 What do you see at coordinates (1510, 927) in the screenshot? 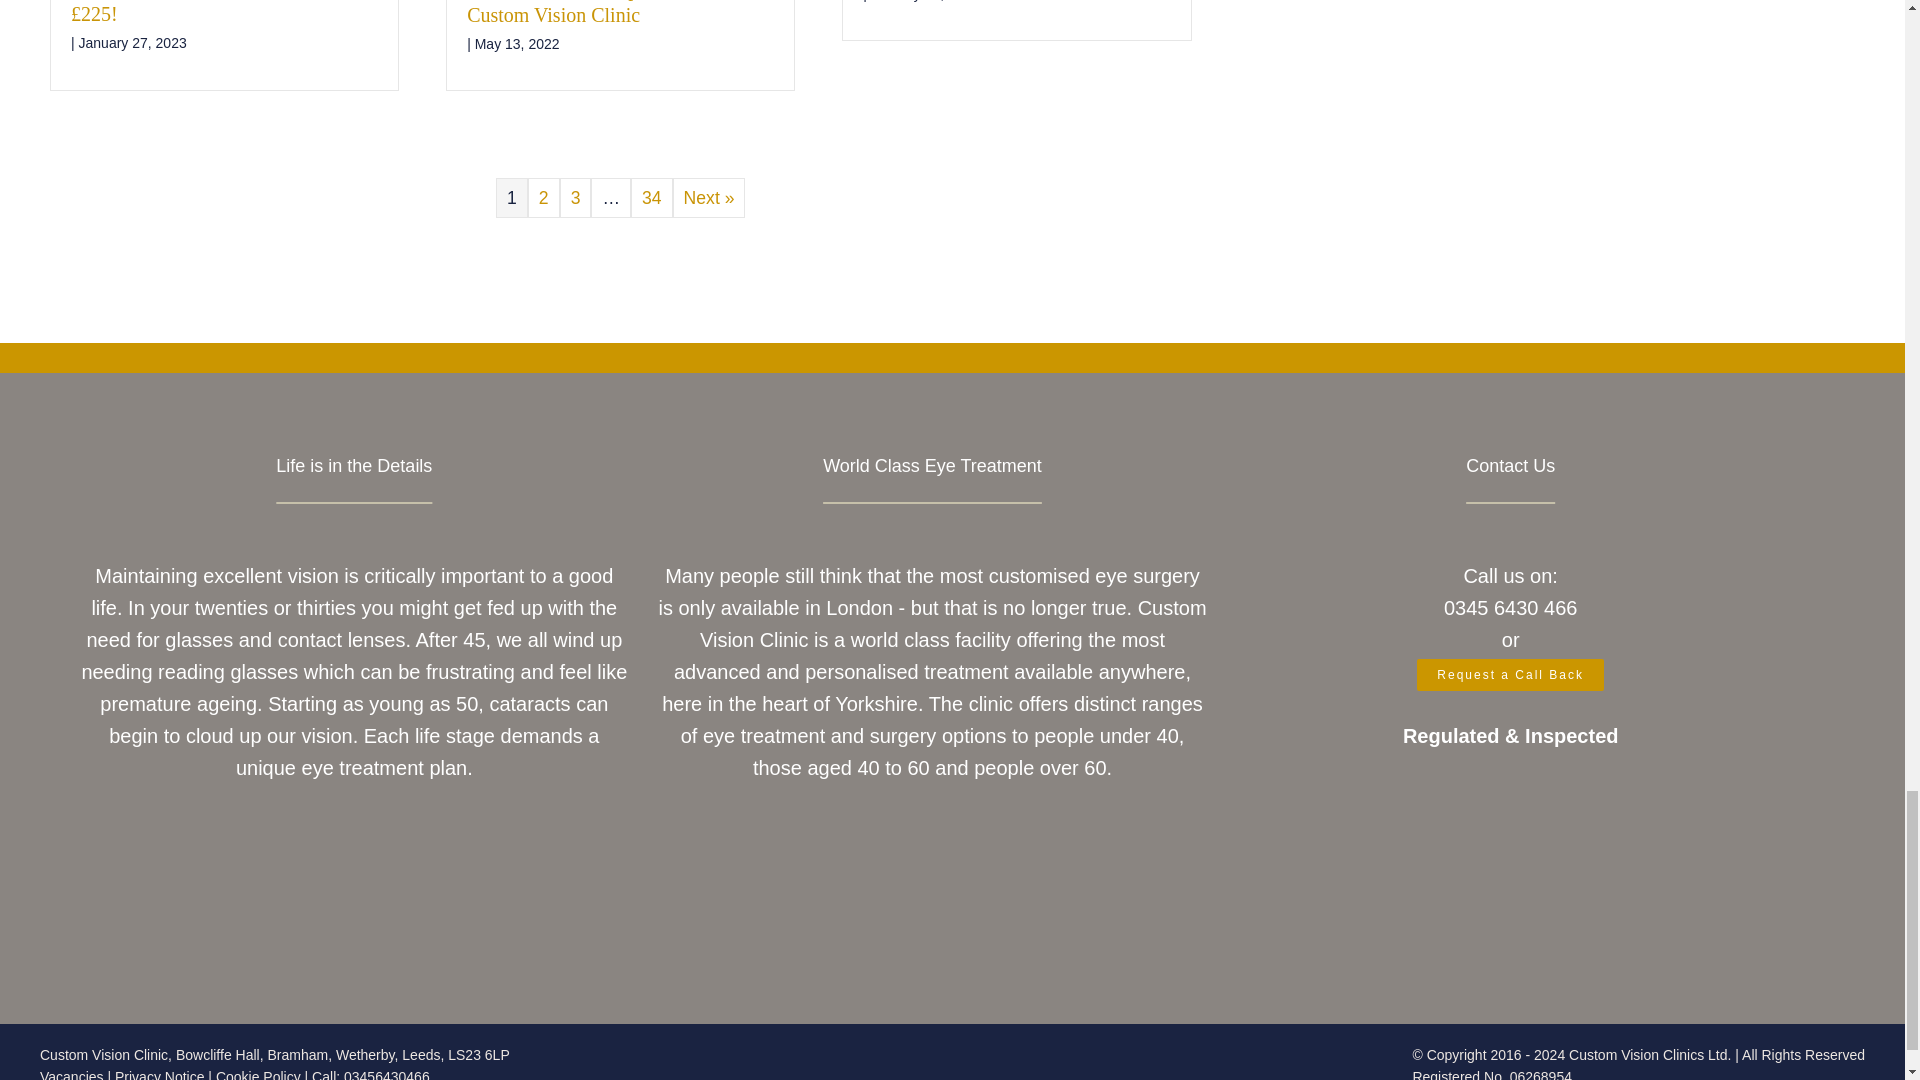
I see `CQC Inspection Report` at bounding box center [1510, 927].